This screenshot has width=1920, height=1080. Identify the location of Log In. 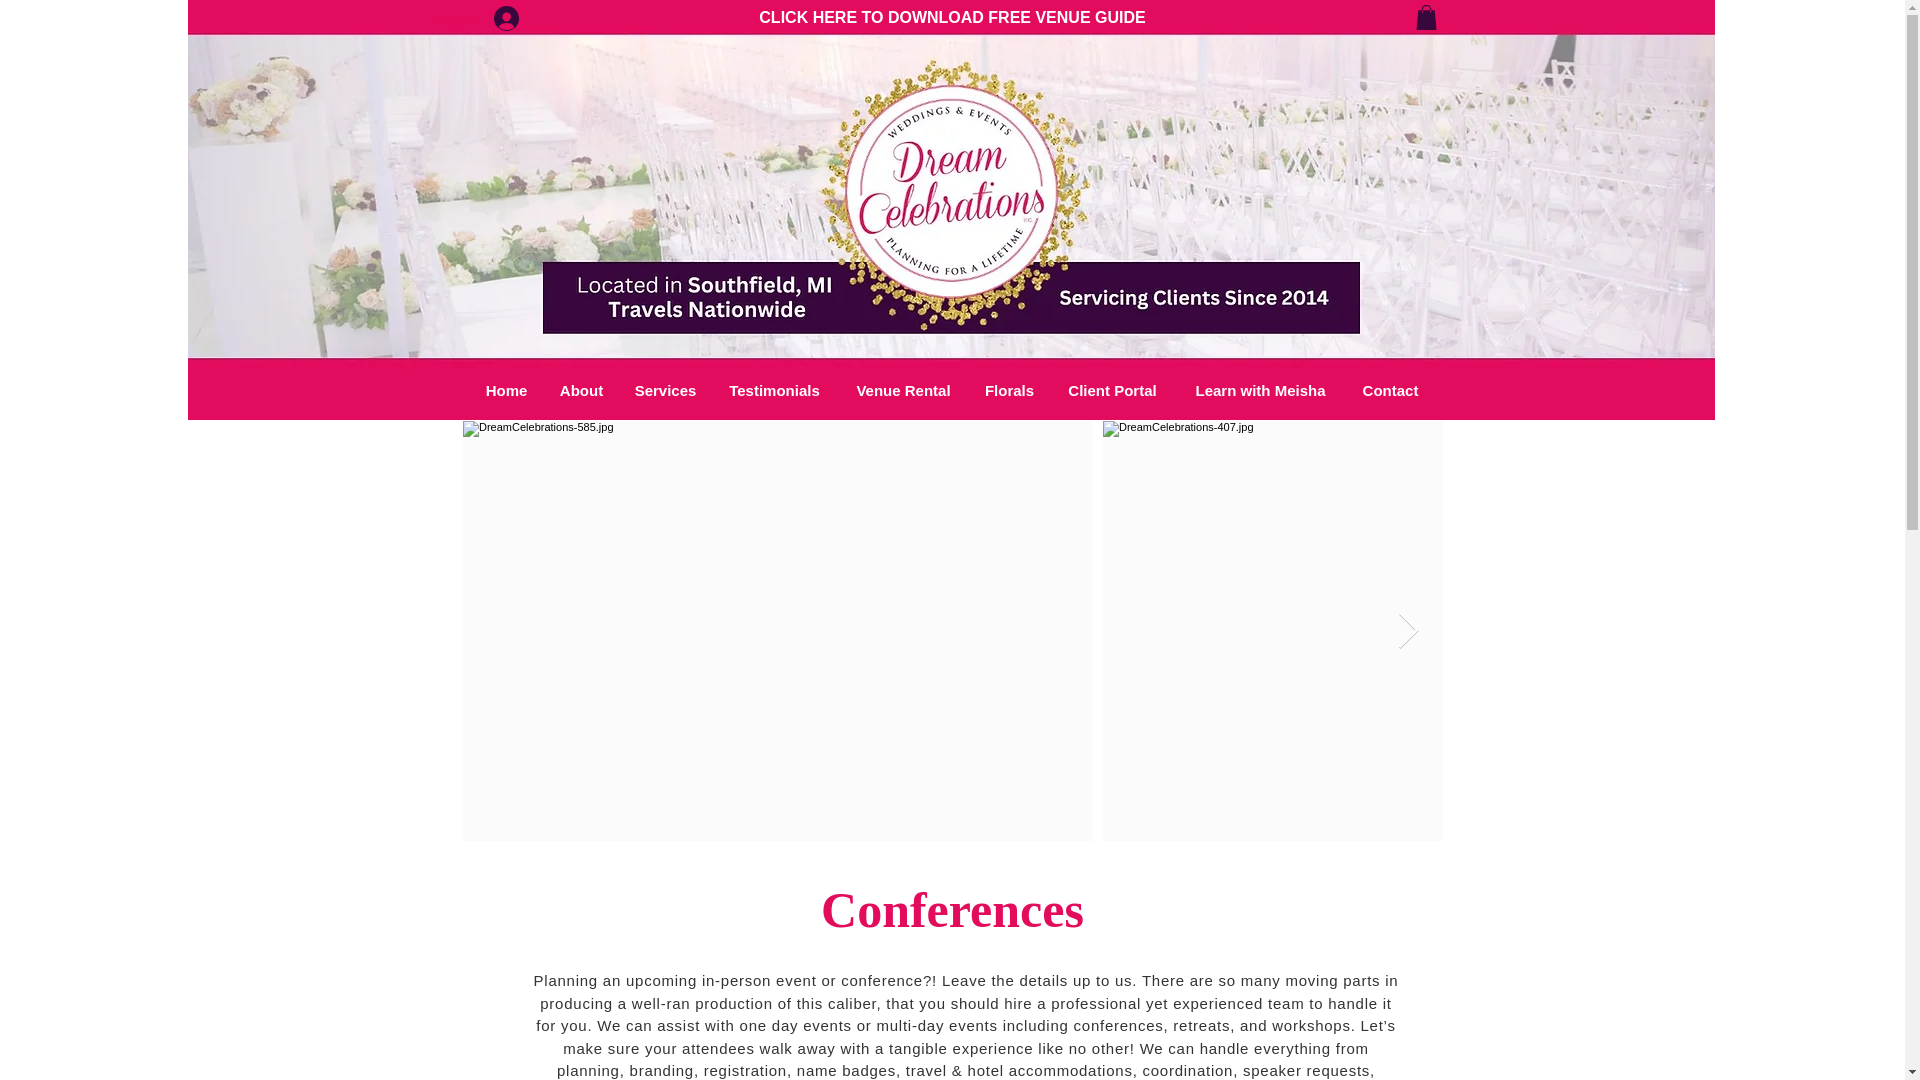
(504, 18).